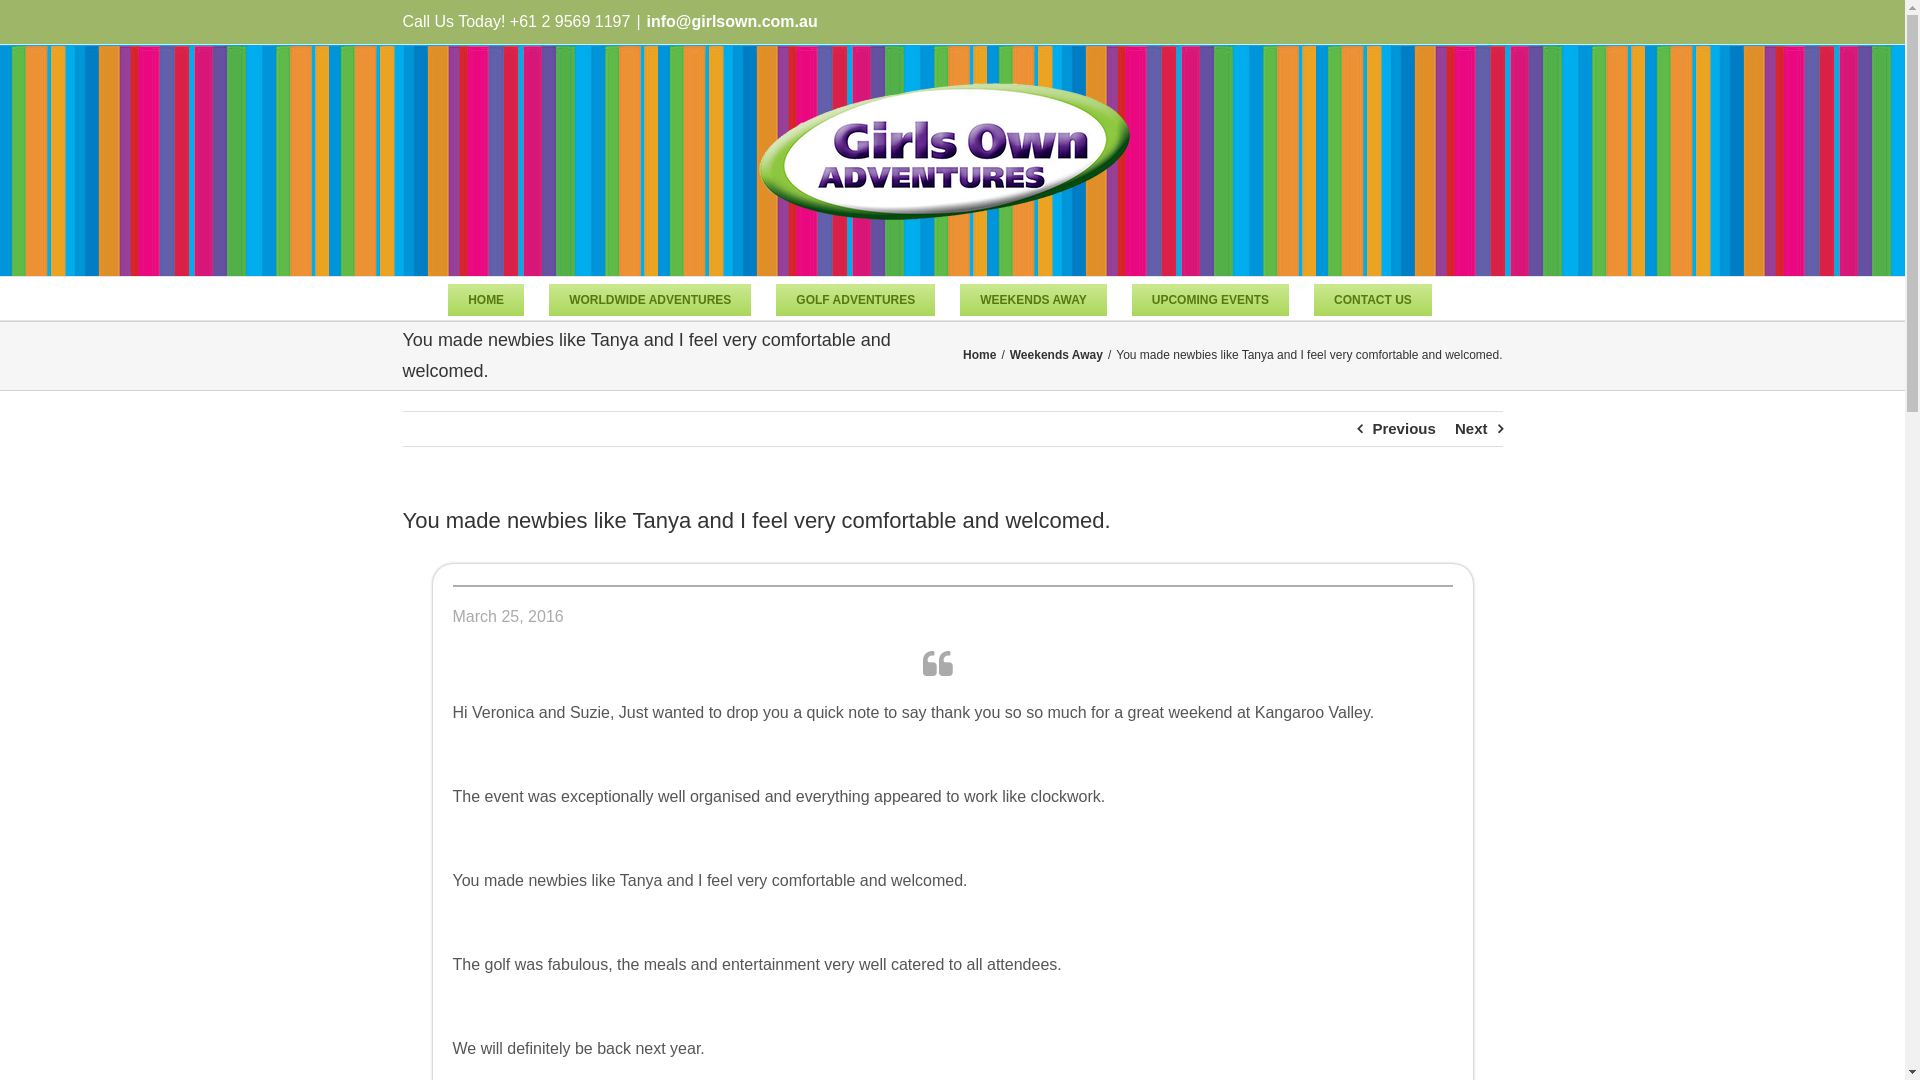 Image resolution: width=1920 pixels, height=1080 pixels. Describe the element at coordinates (1373, 298) in the screenshot. I see `CONTACT US` at that location.